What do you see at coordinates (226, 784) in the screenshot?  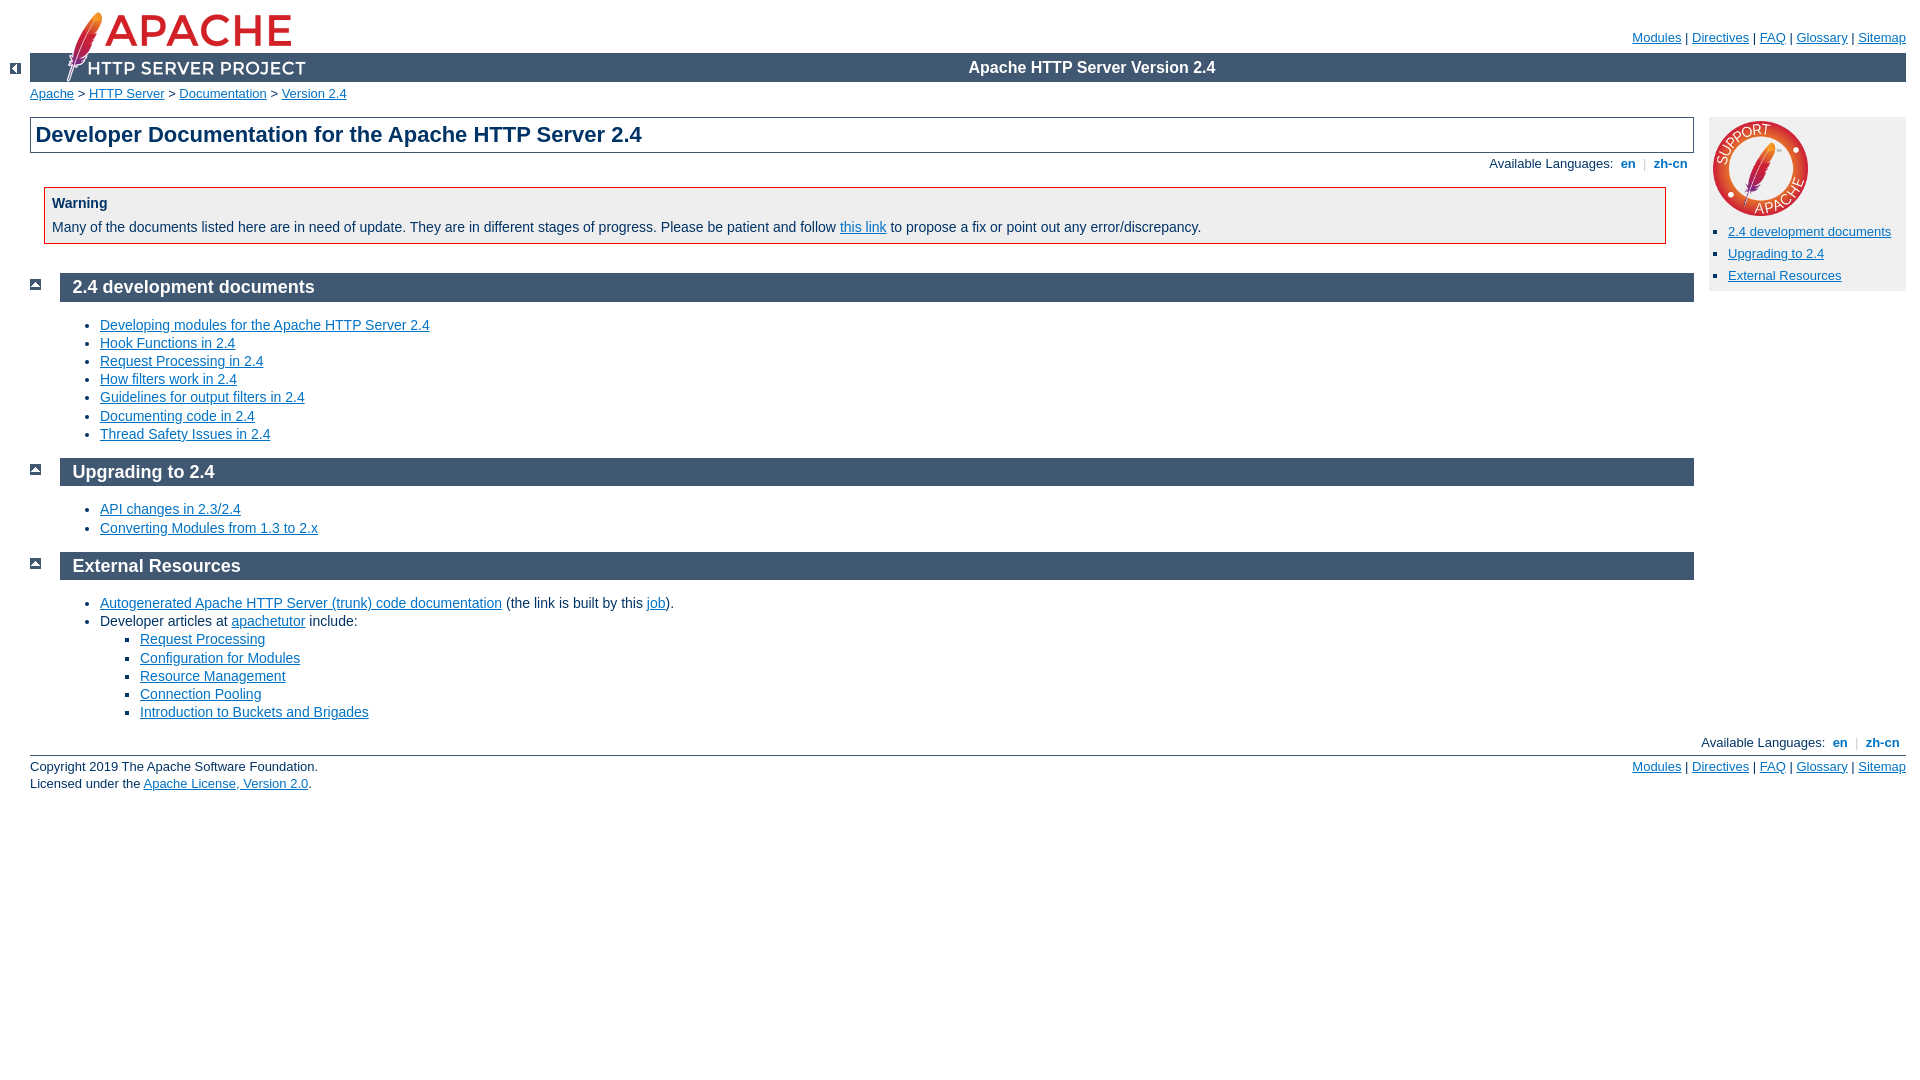 I see `Apache License, Version 2.0` at bounding box center [226, 784].